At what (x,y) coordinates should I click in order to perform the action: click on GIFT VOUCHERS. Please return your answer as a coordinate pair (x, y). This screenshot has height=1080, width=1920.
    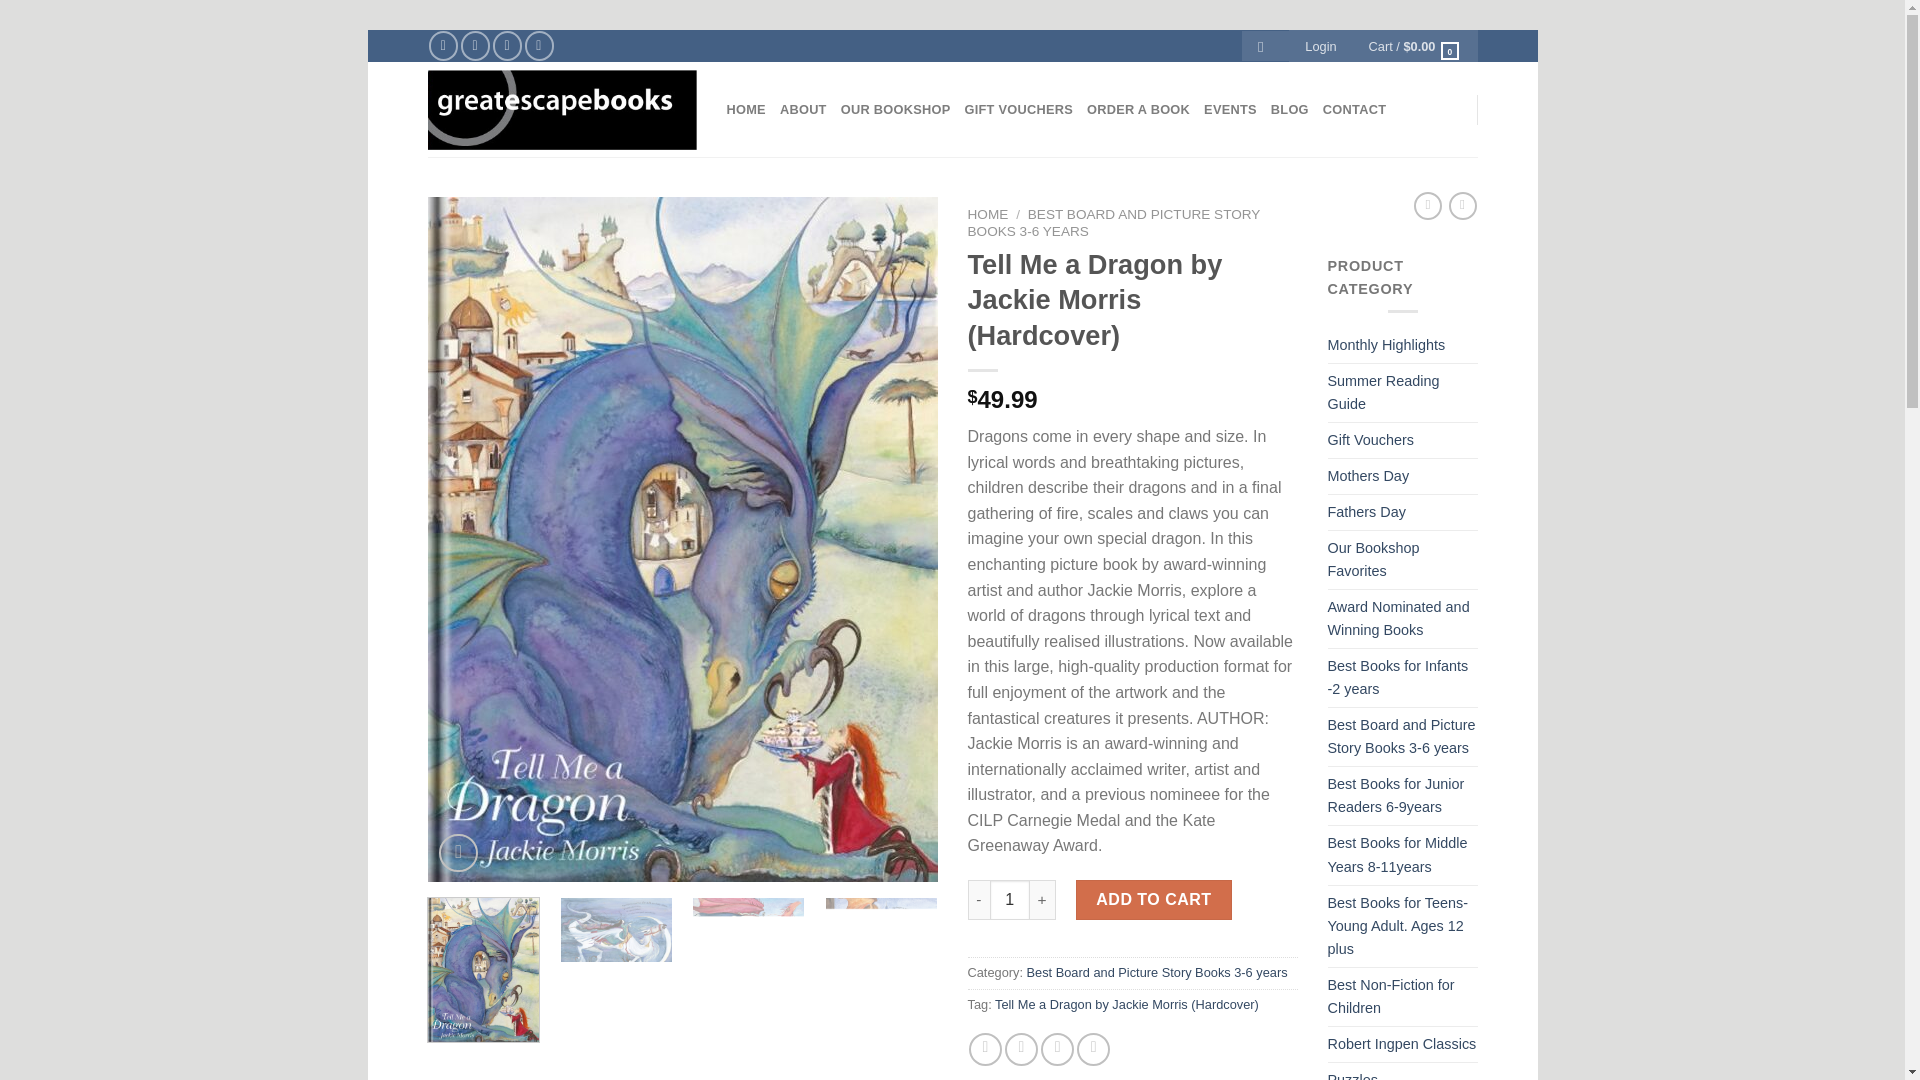
    Looking at the image, I should click on (1018, 110).